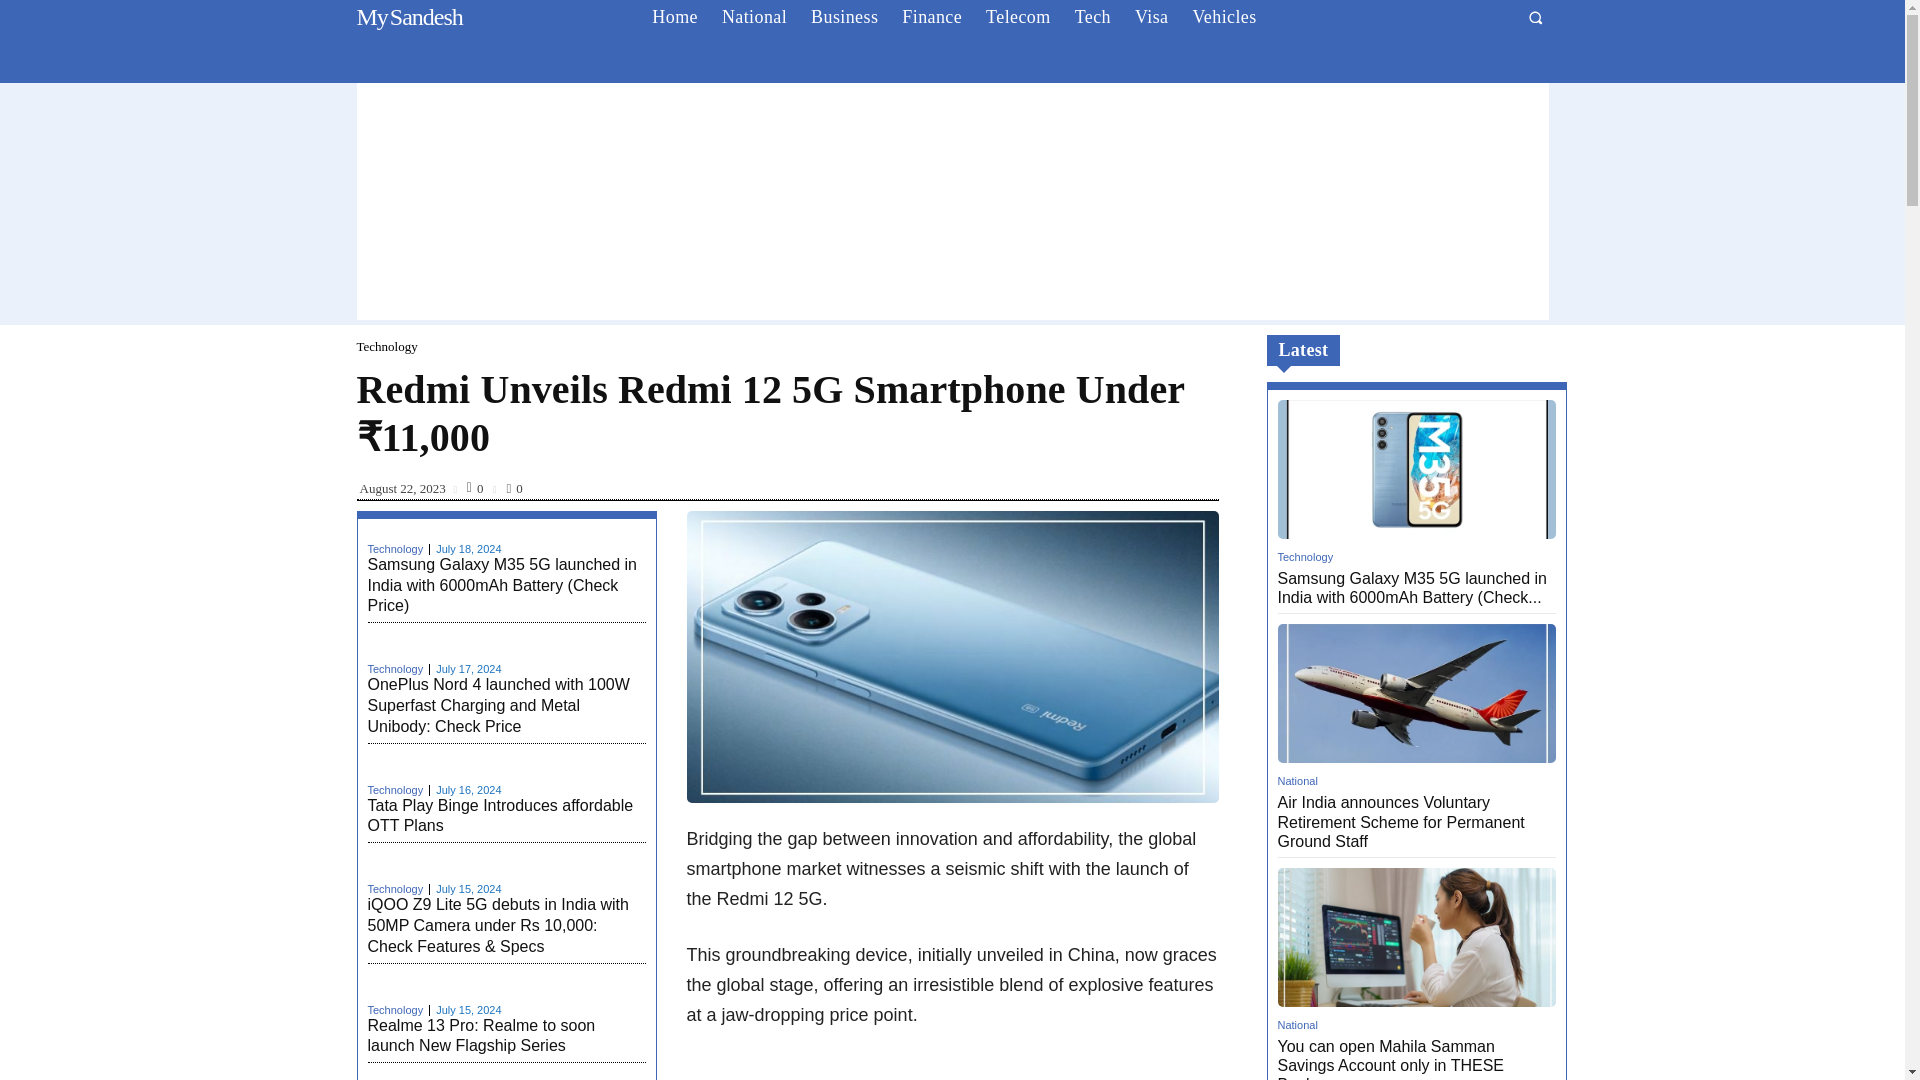 The image size is (1920, 1080). I want to click on Finance, so click(951, 1068).